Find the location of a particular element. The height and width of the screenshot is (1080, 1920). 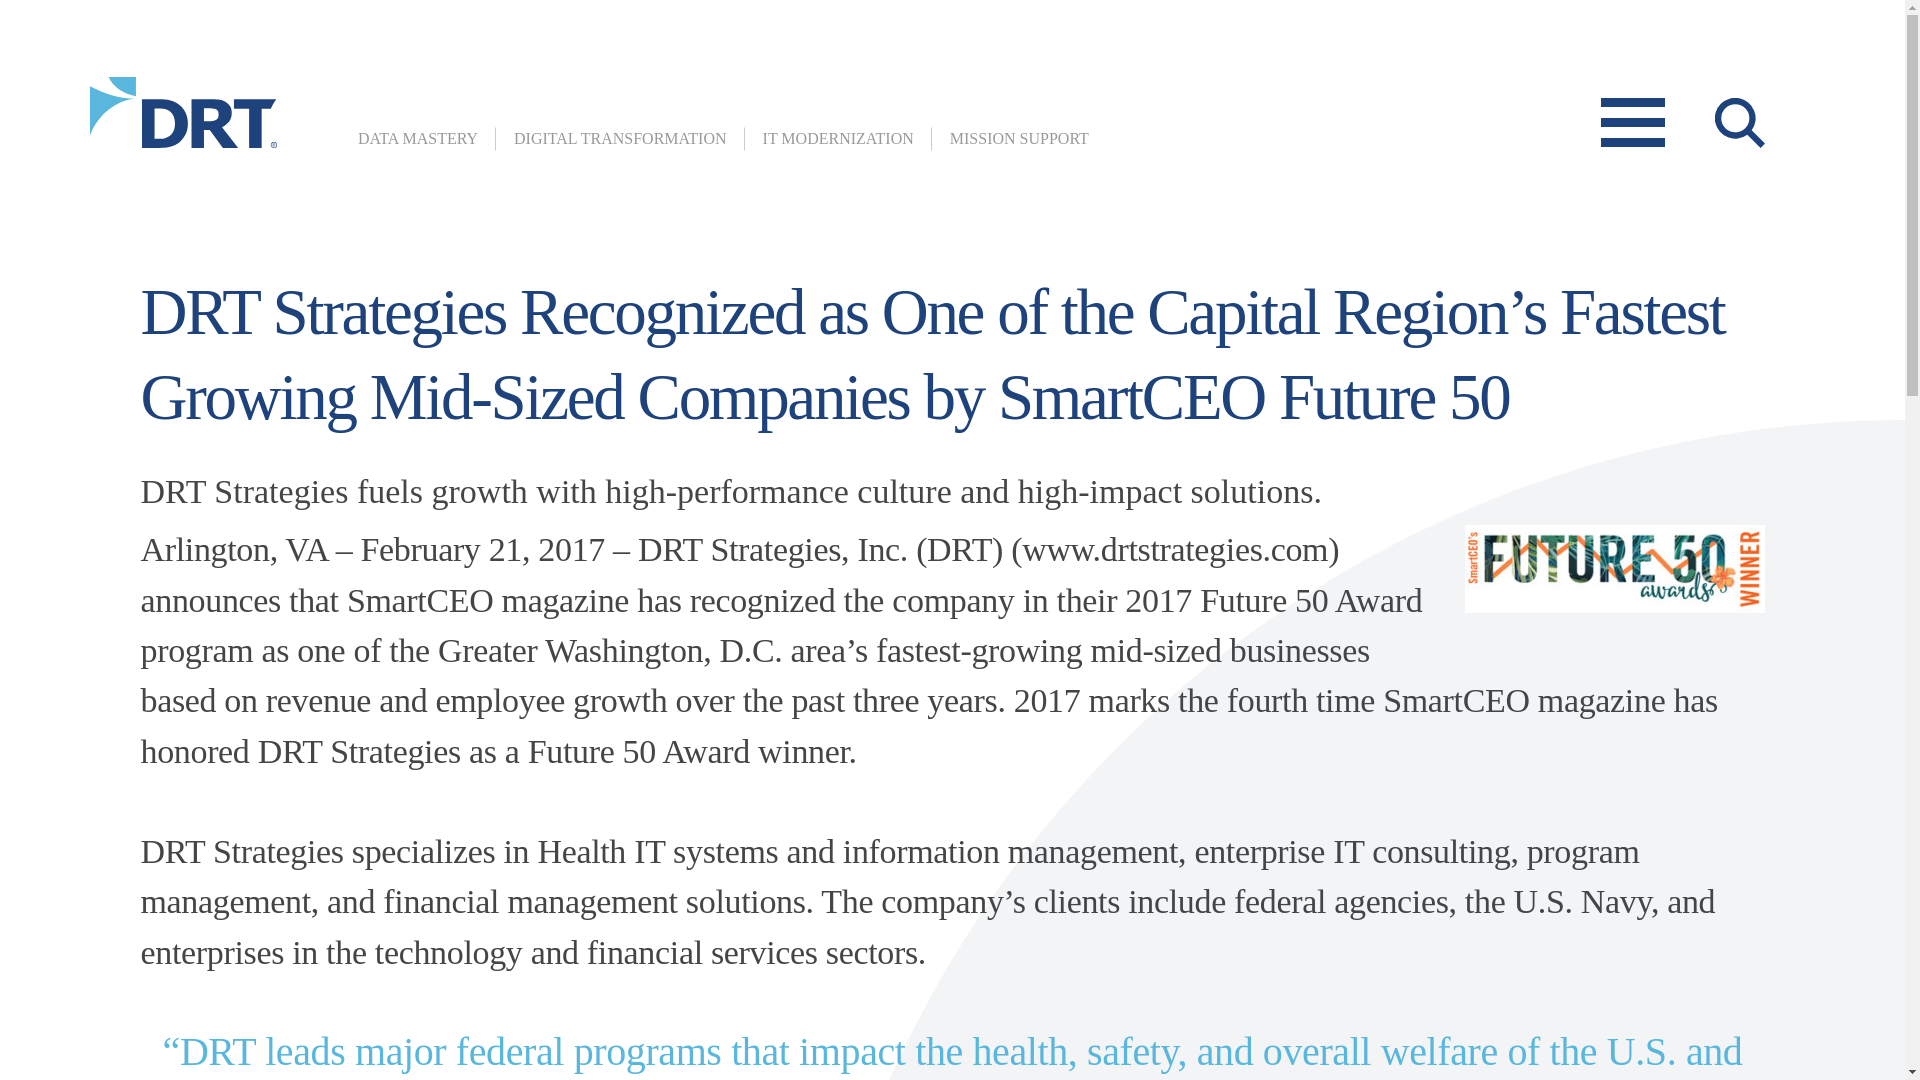

DATA MASTERY is located at coordinates (418, 138).